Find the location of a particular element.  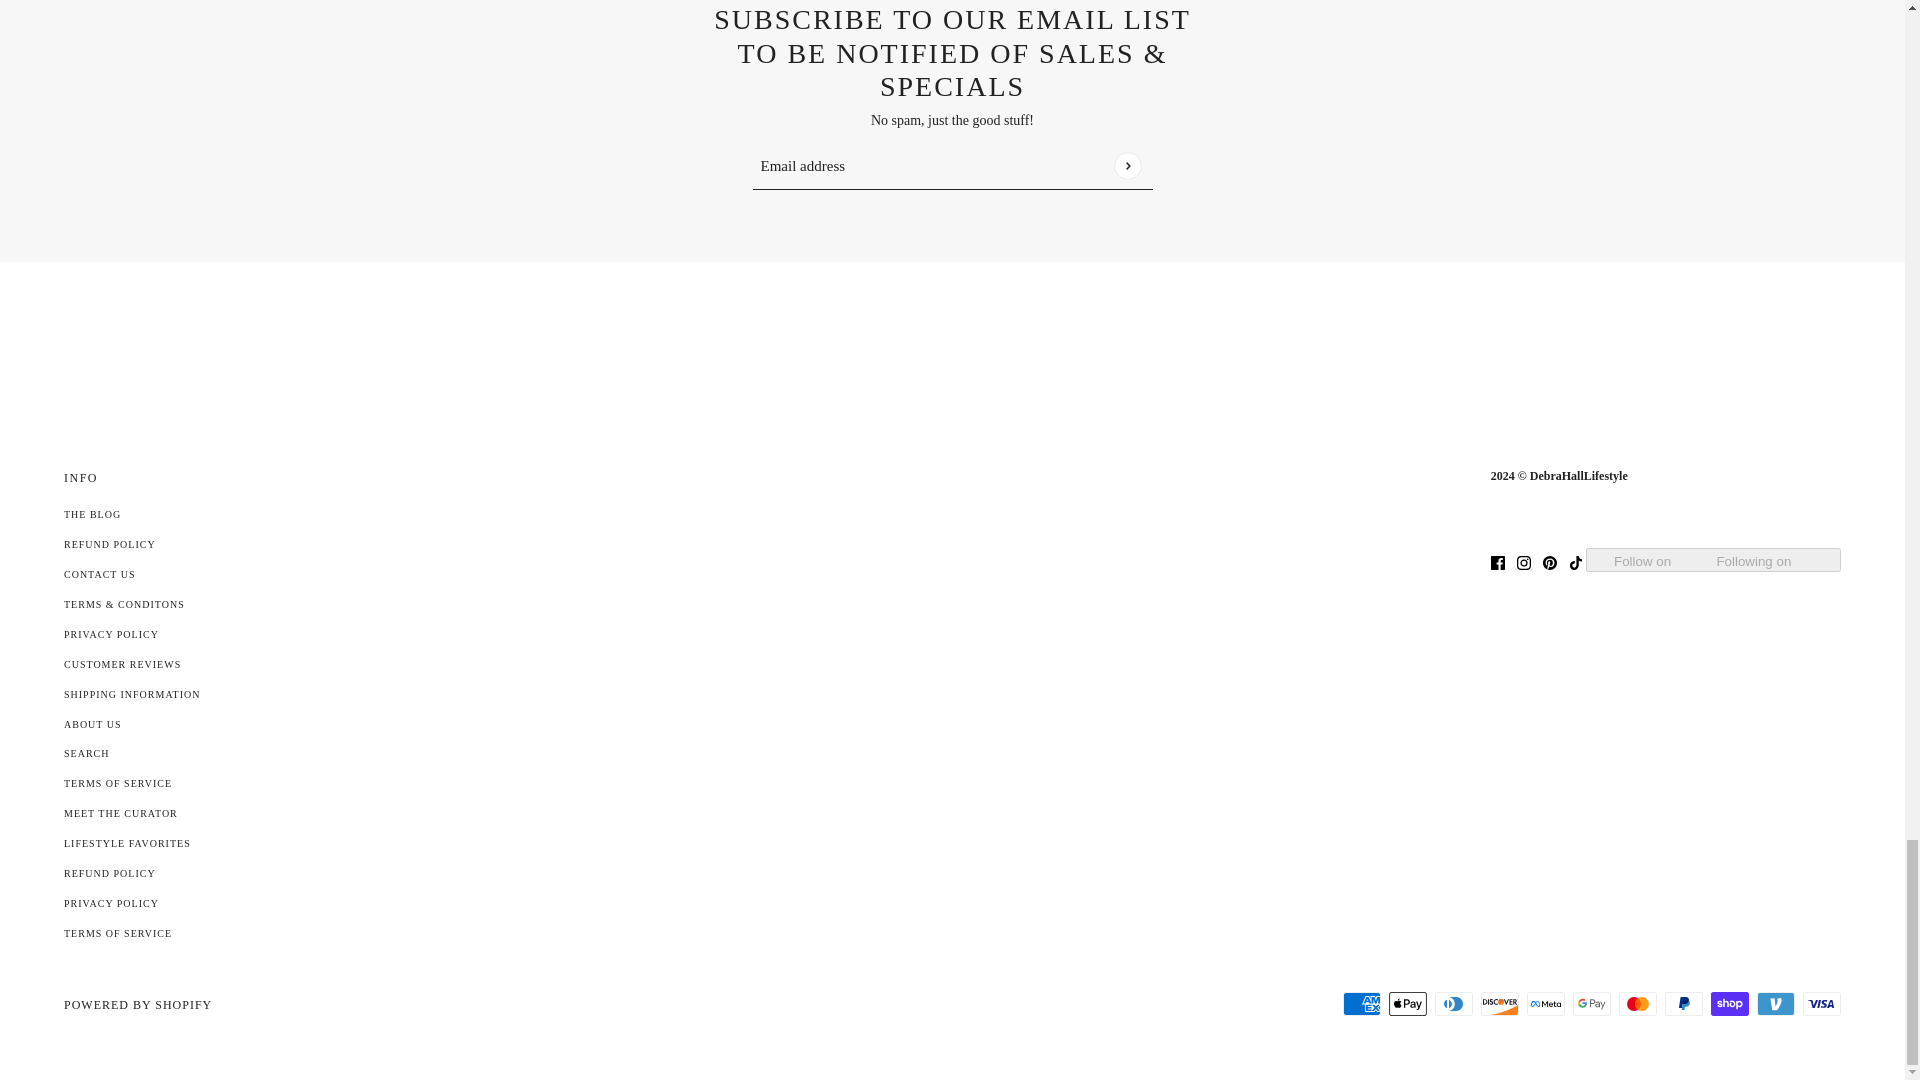

Refund policy is located at coordinates (109, 874).